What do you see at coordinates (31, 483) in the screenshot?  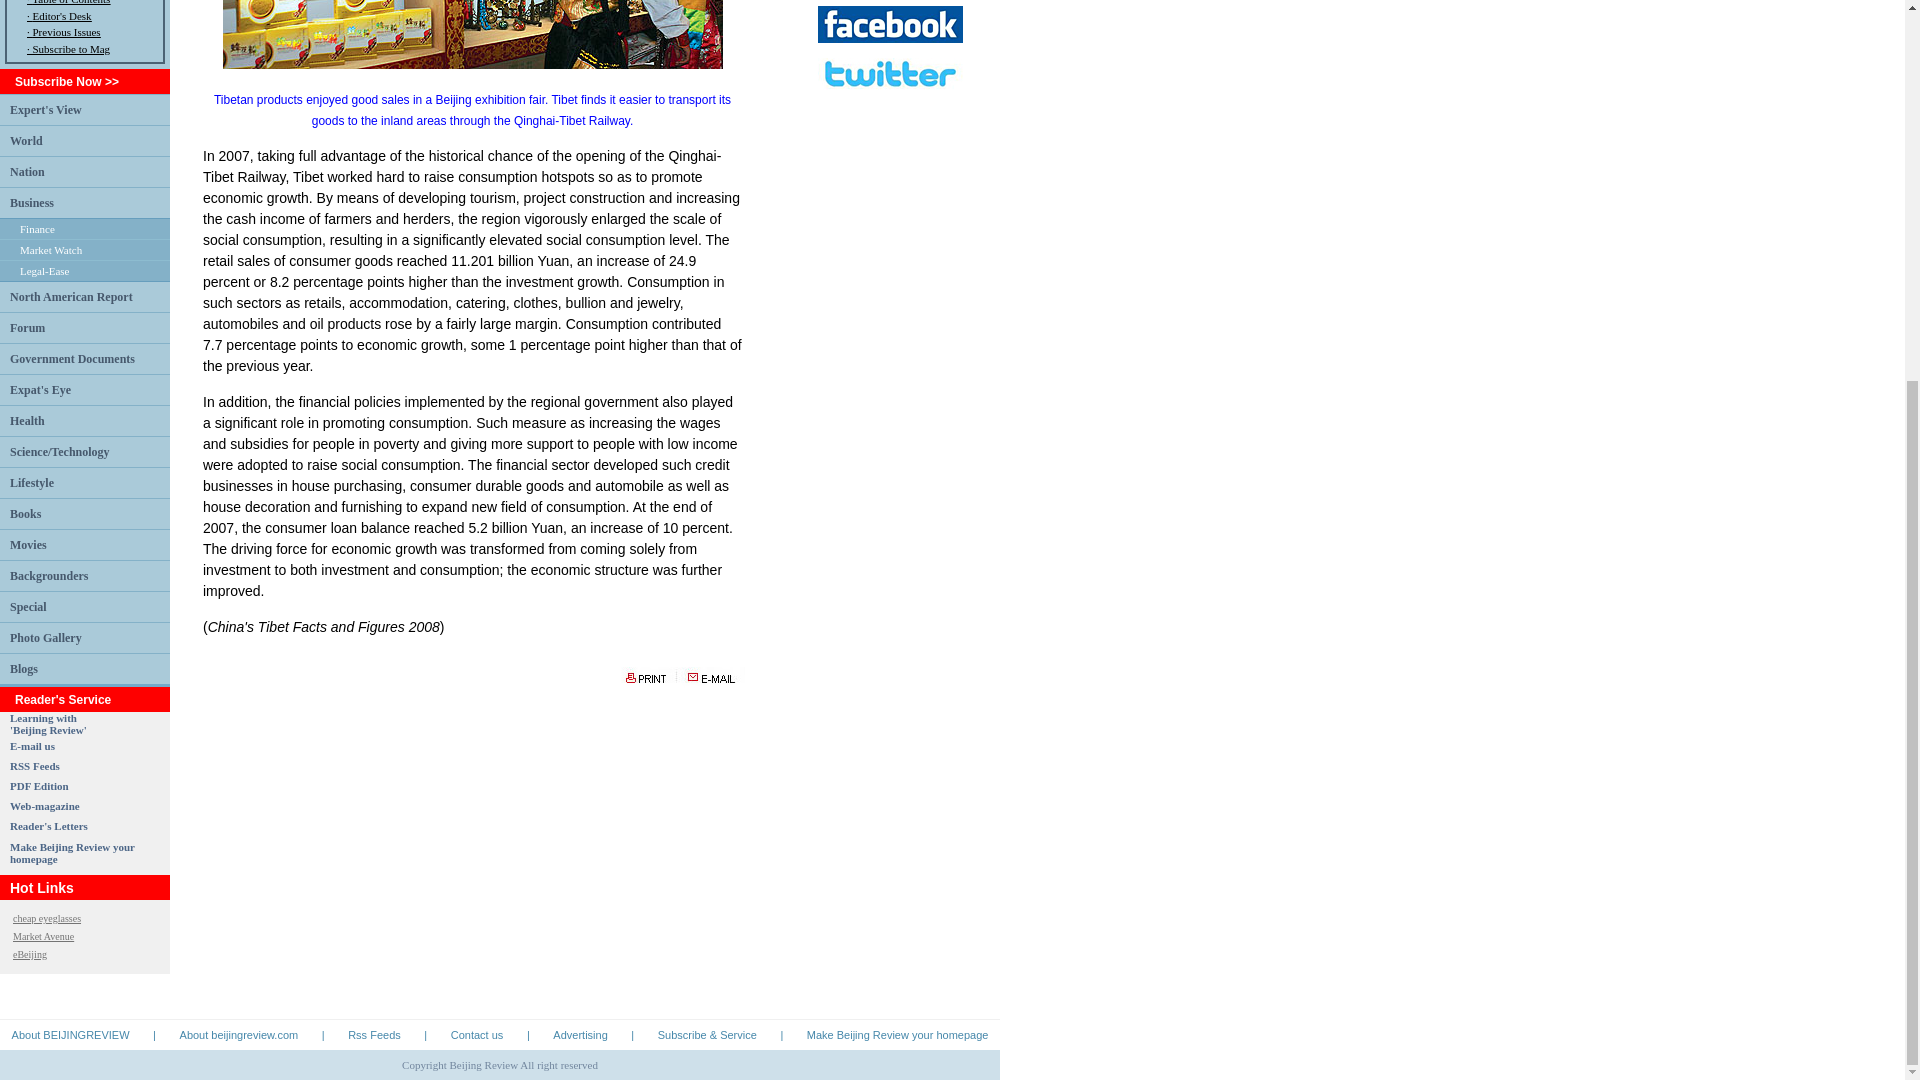 I see `Lifestyle` at bounding box center [31, 483].